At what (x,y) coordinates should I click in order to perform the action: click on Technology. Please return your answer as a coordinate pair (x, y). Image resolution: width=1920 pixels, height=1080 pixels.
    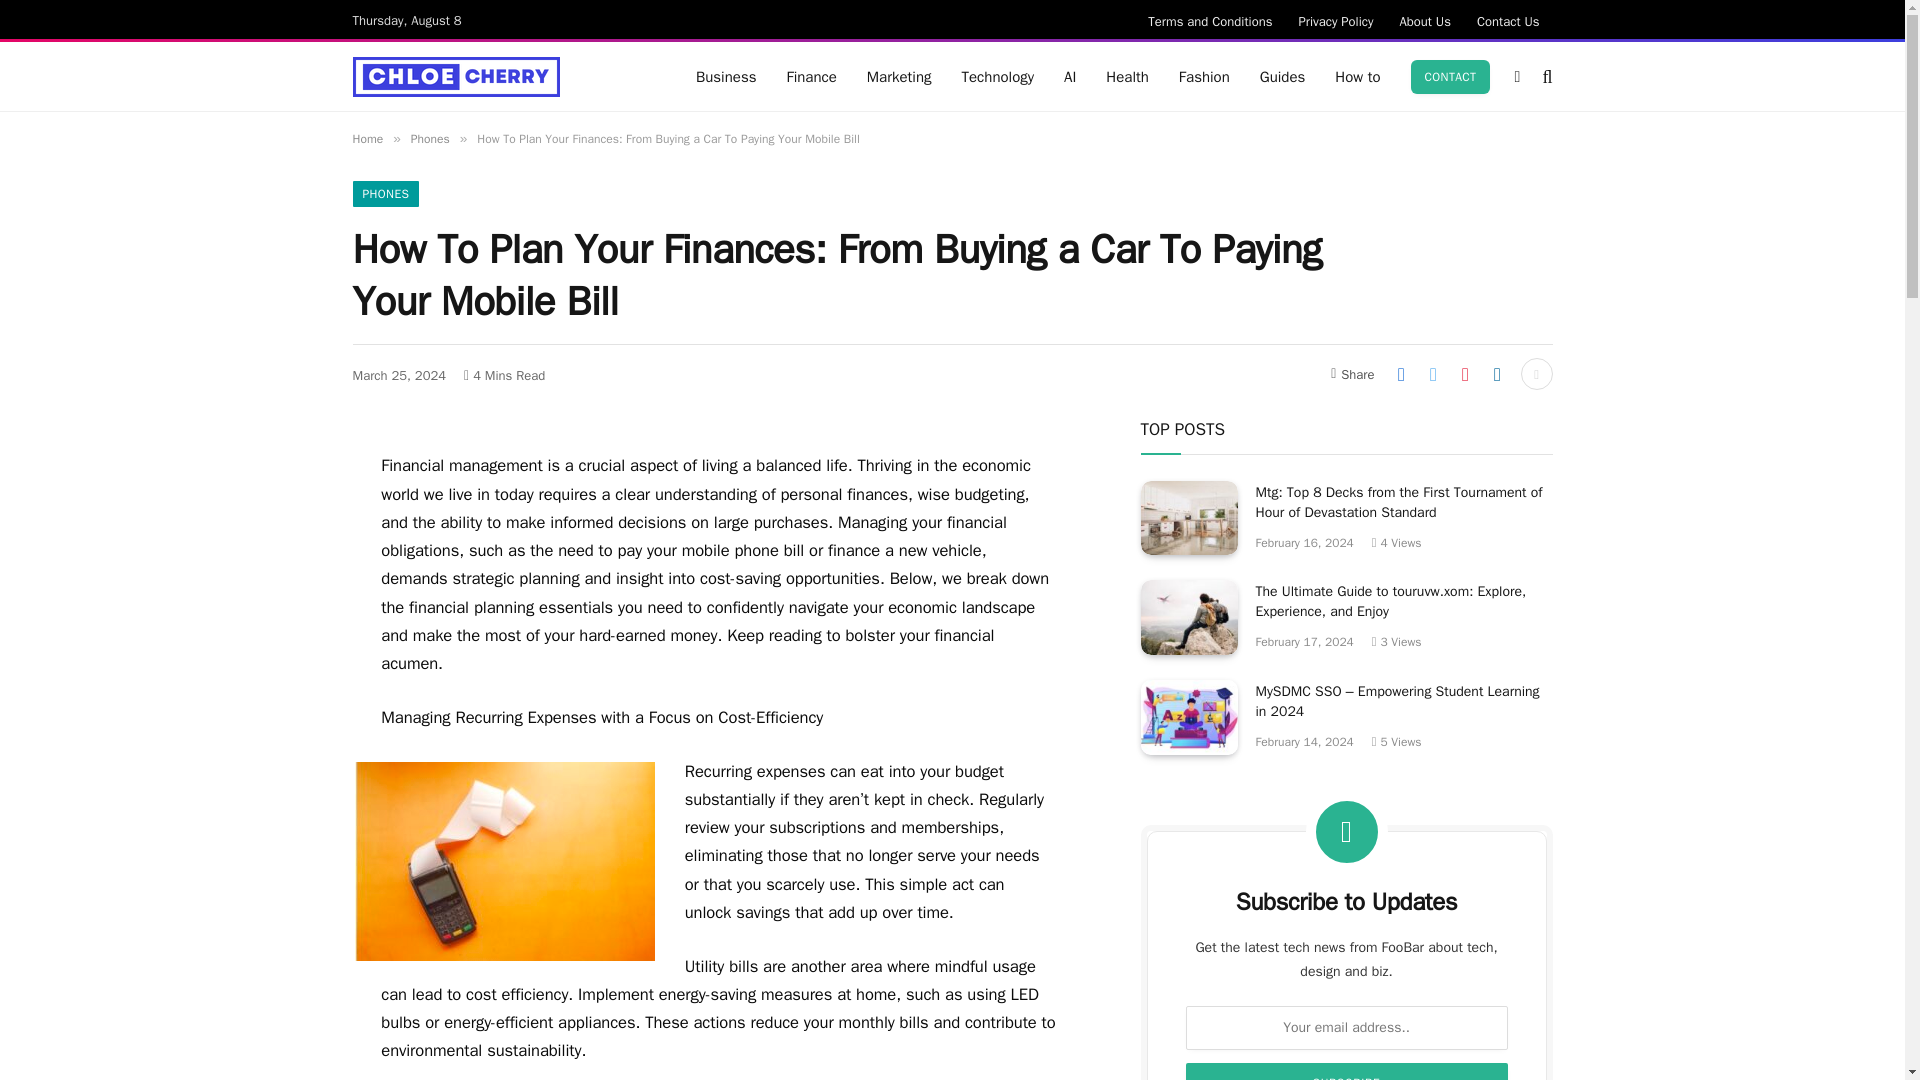
    Looking at the image, I should click on (998, 76).